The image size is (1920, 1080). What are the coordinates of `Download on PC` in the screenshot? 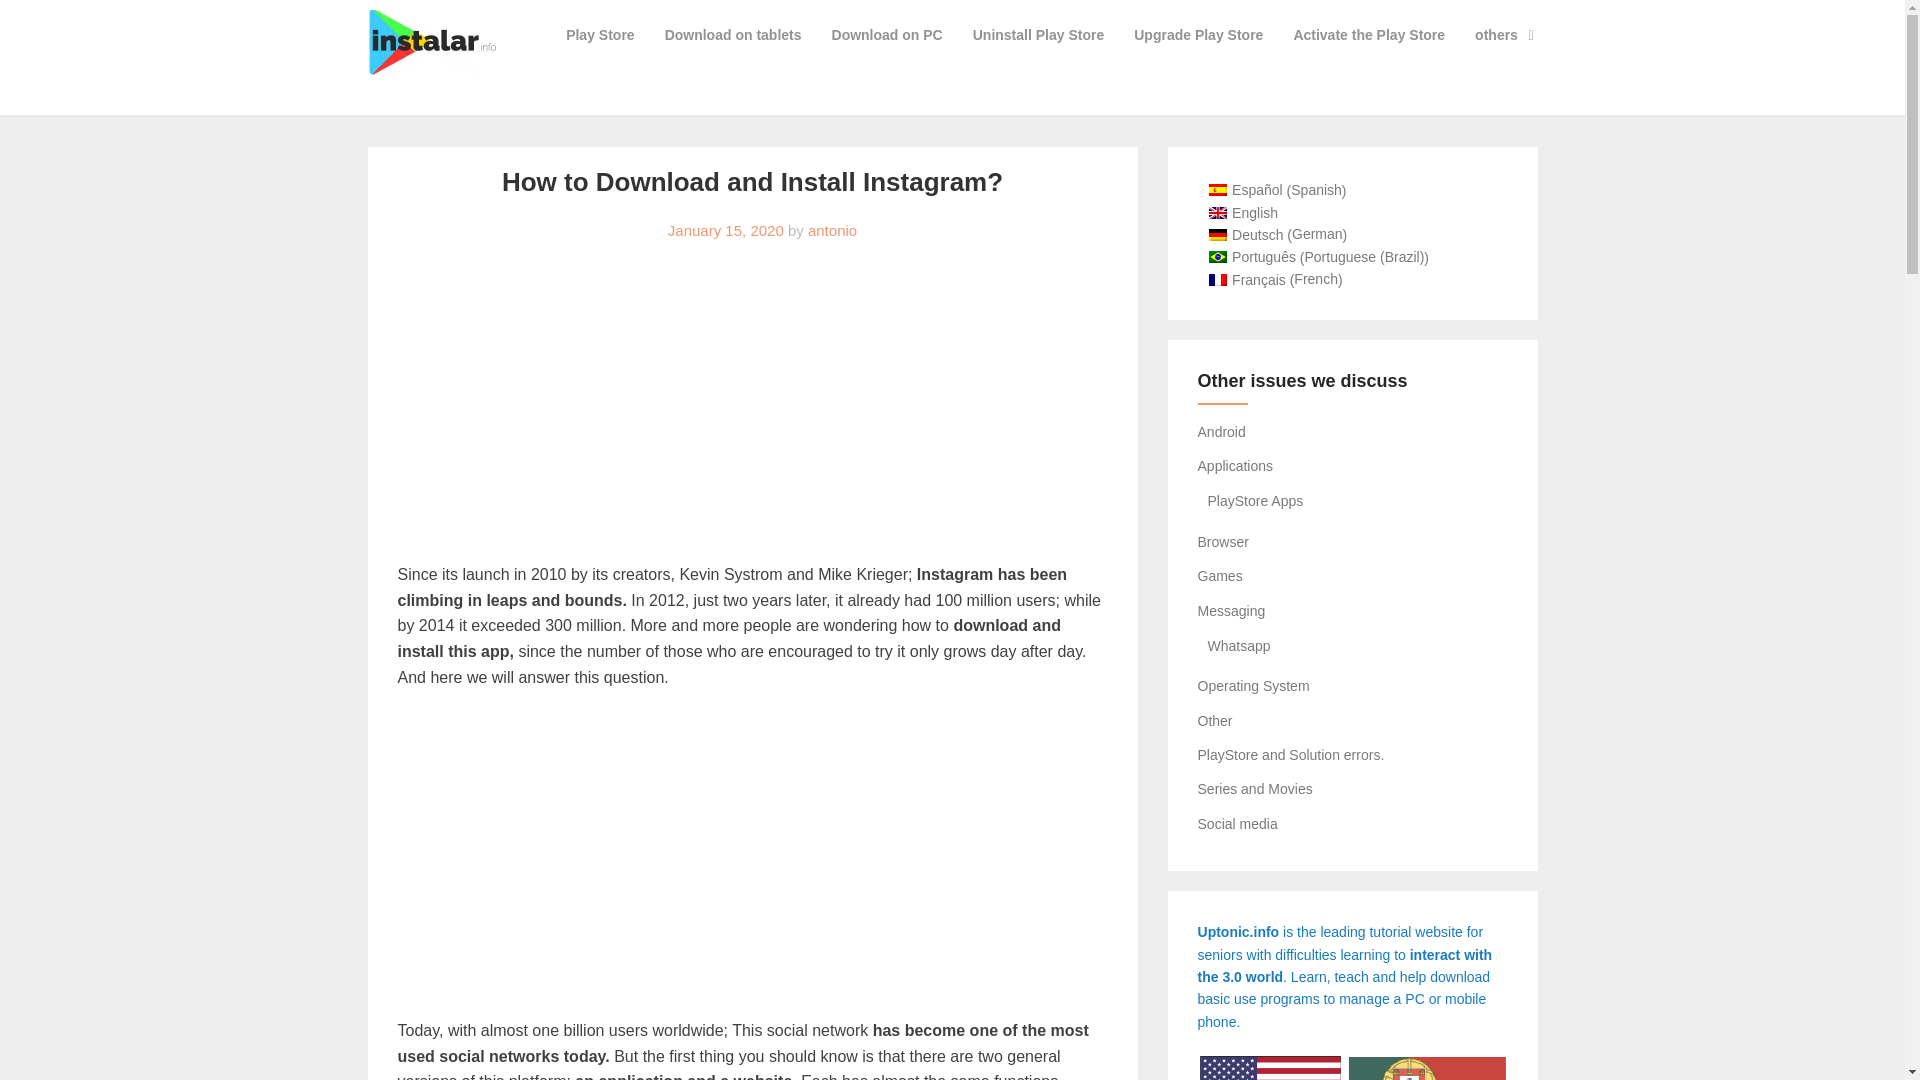 It's located at (888, 34).